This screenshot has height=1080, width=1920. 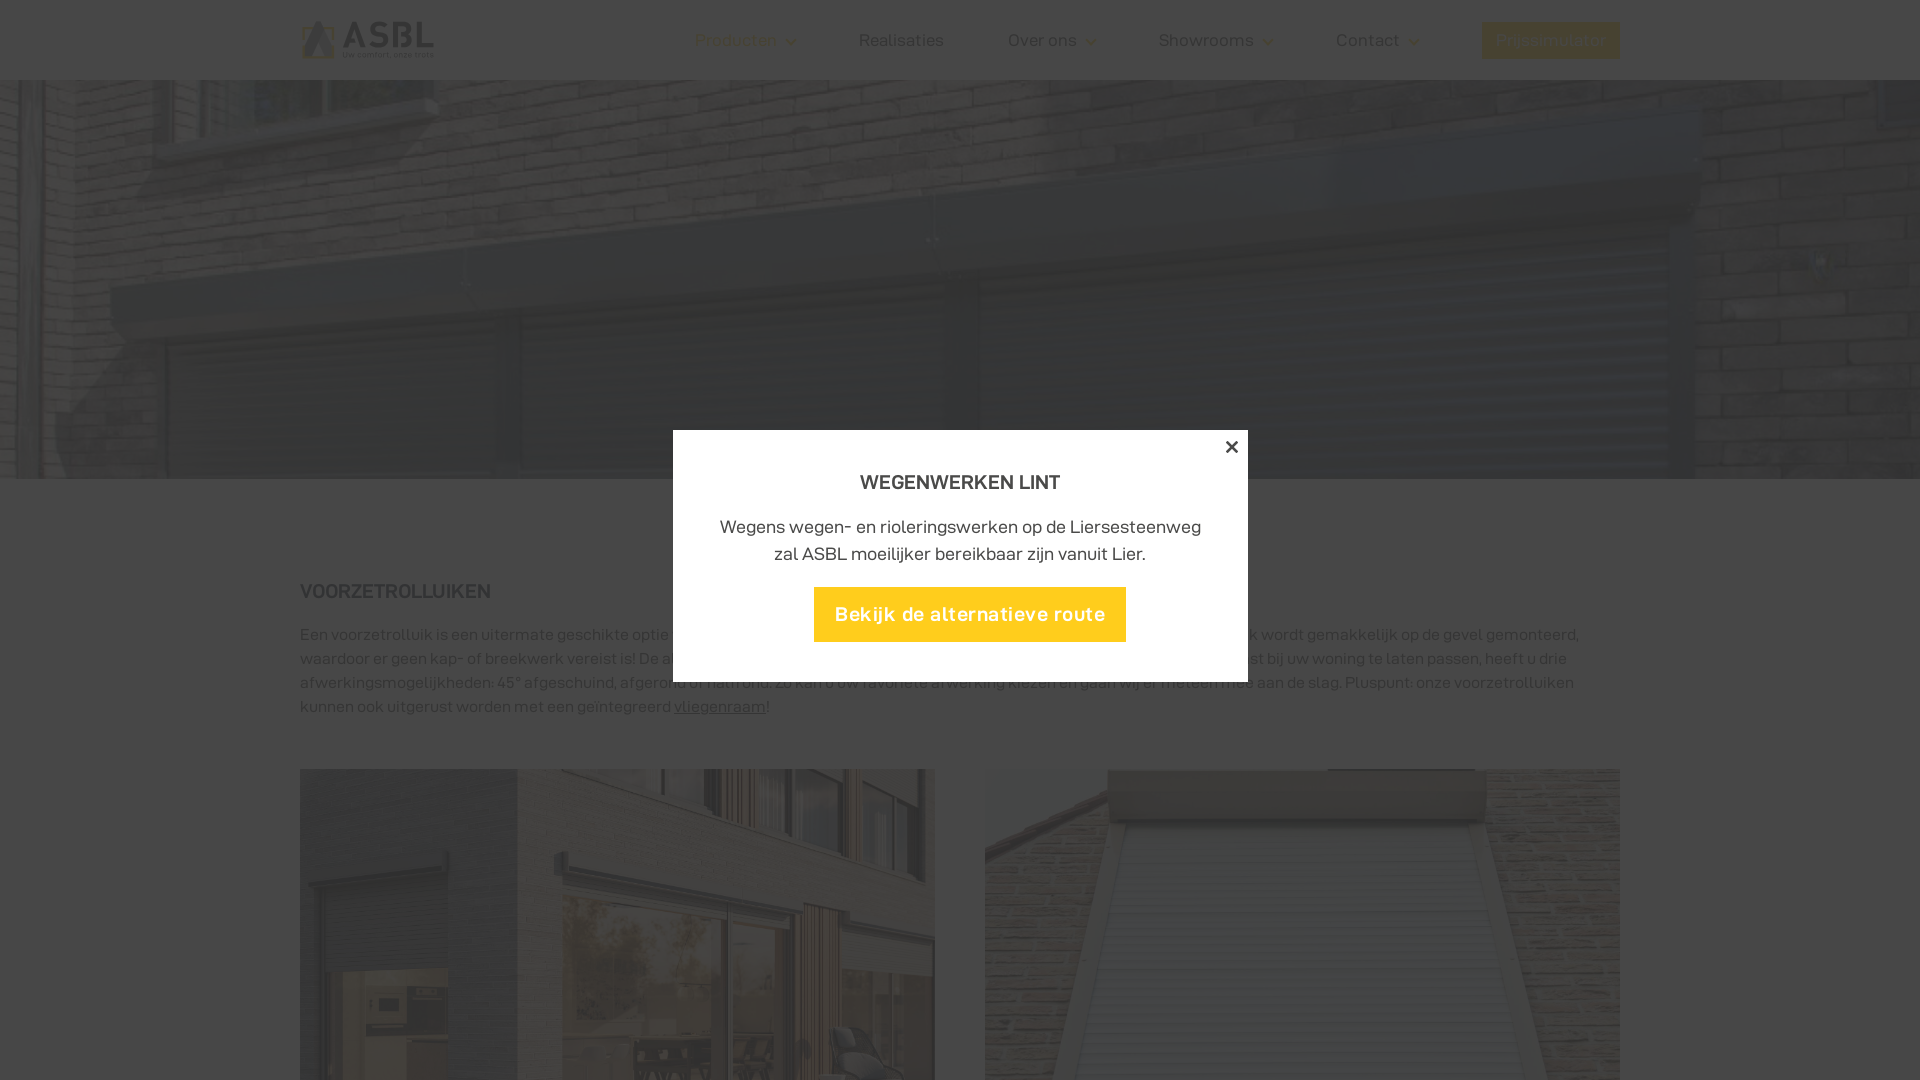 I want to click on vliegenraam, so click(x=720, y=706).